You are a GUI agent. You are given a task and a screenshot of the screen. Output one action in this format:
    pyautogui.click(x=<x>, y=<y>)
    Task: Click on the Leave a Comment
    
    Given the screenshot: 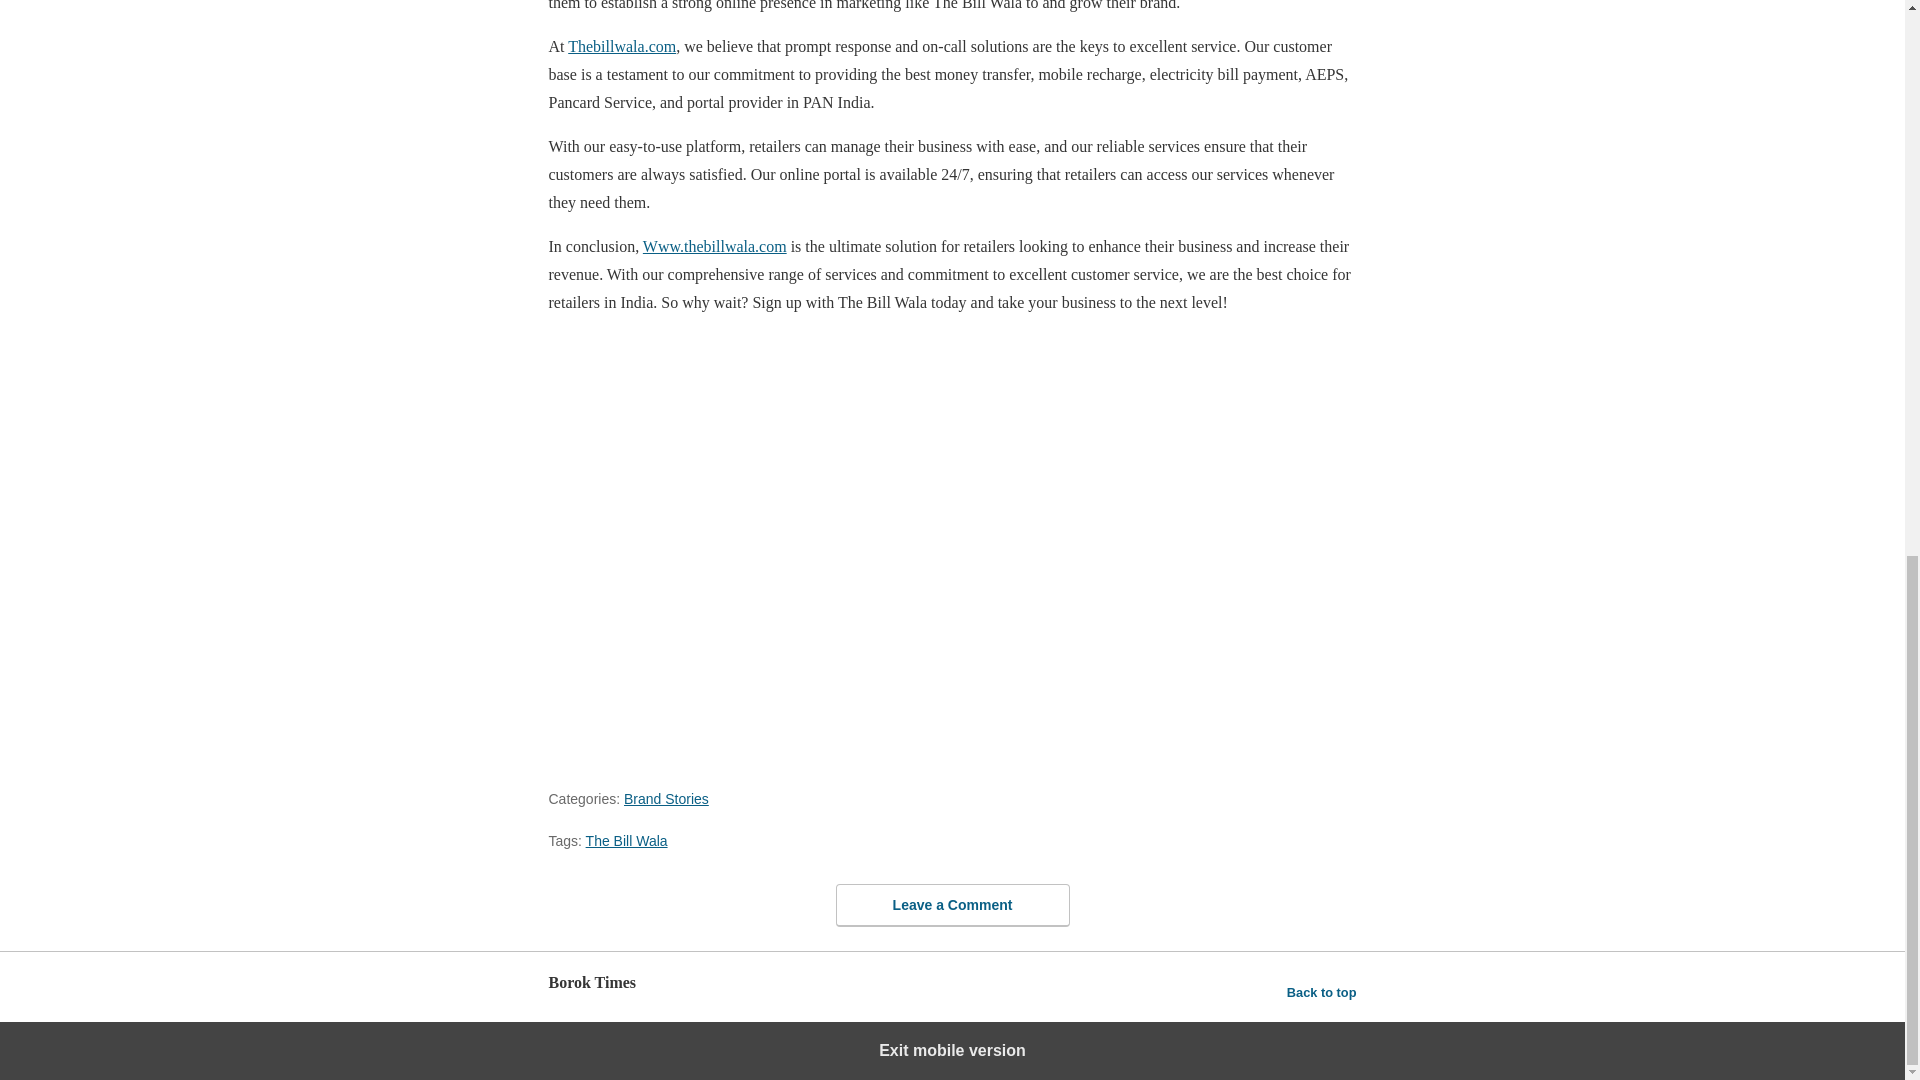 What is the action you would take?
    pyautogui.click(x=952, y=905)
    